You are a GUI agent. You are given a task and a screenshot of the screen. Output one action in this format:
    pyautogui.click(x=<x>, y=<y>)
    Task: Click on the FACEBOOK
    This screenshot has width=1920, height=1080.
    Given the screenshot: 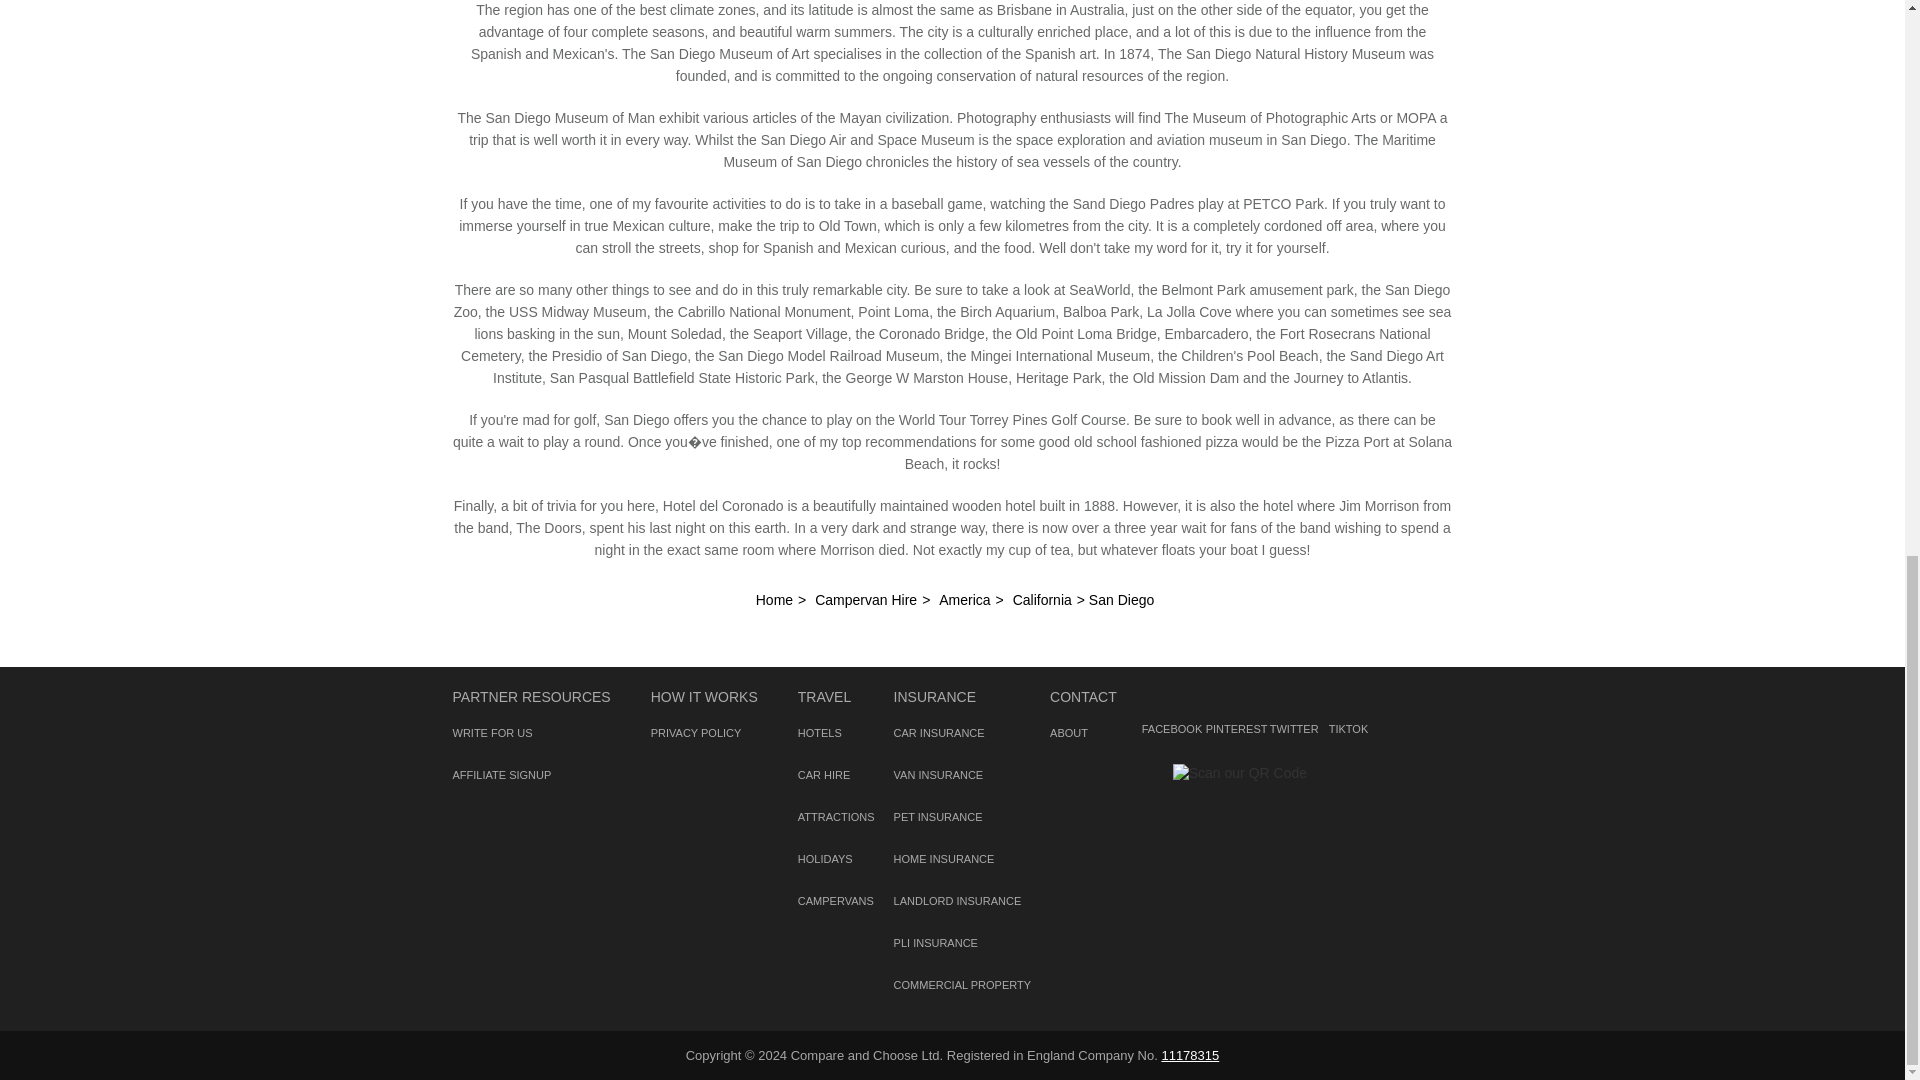 What is the action you would take?
    pyautogui.click(x=1170, y=702)
    